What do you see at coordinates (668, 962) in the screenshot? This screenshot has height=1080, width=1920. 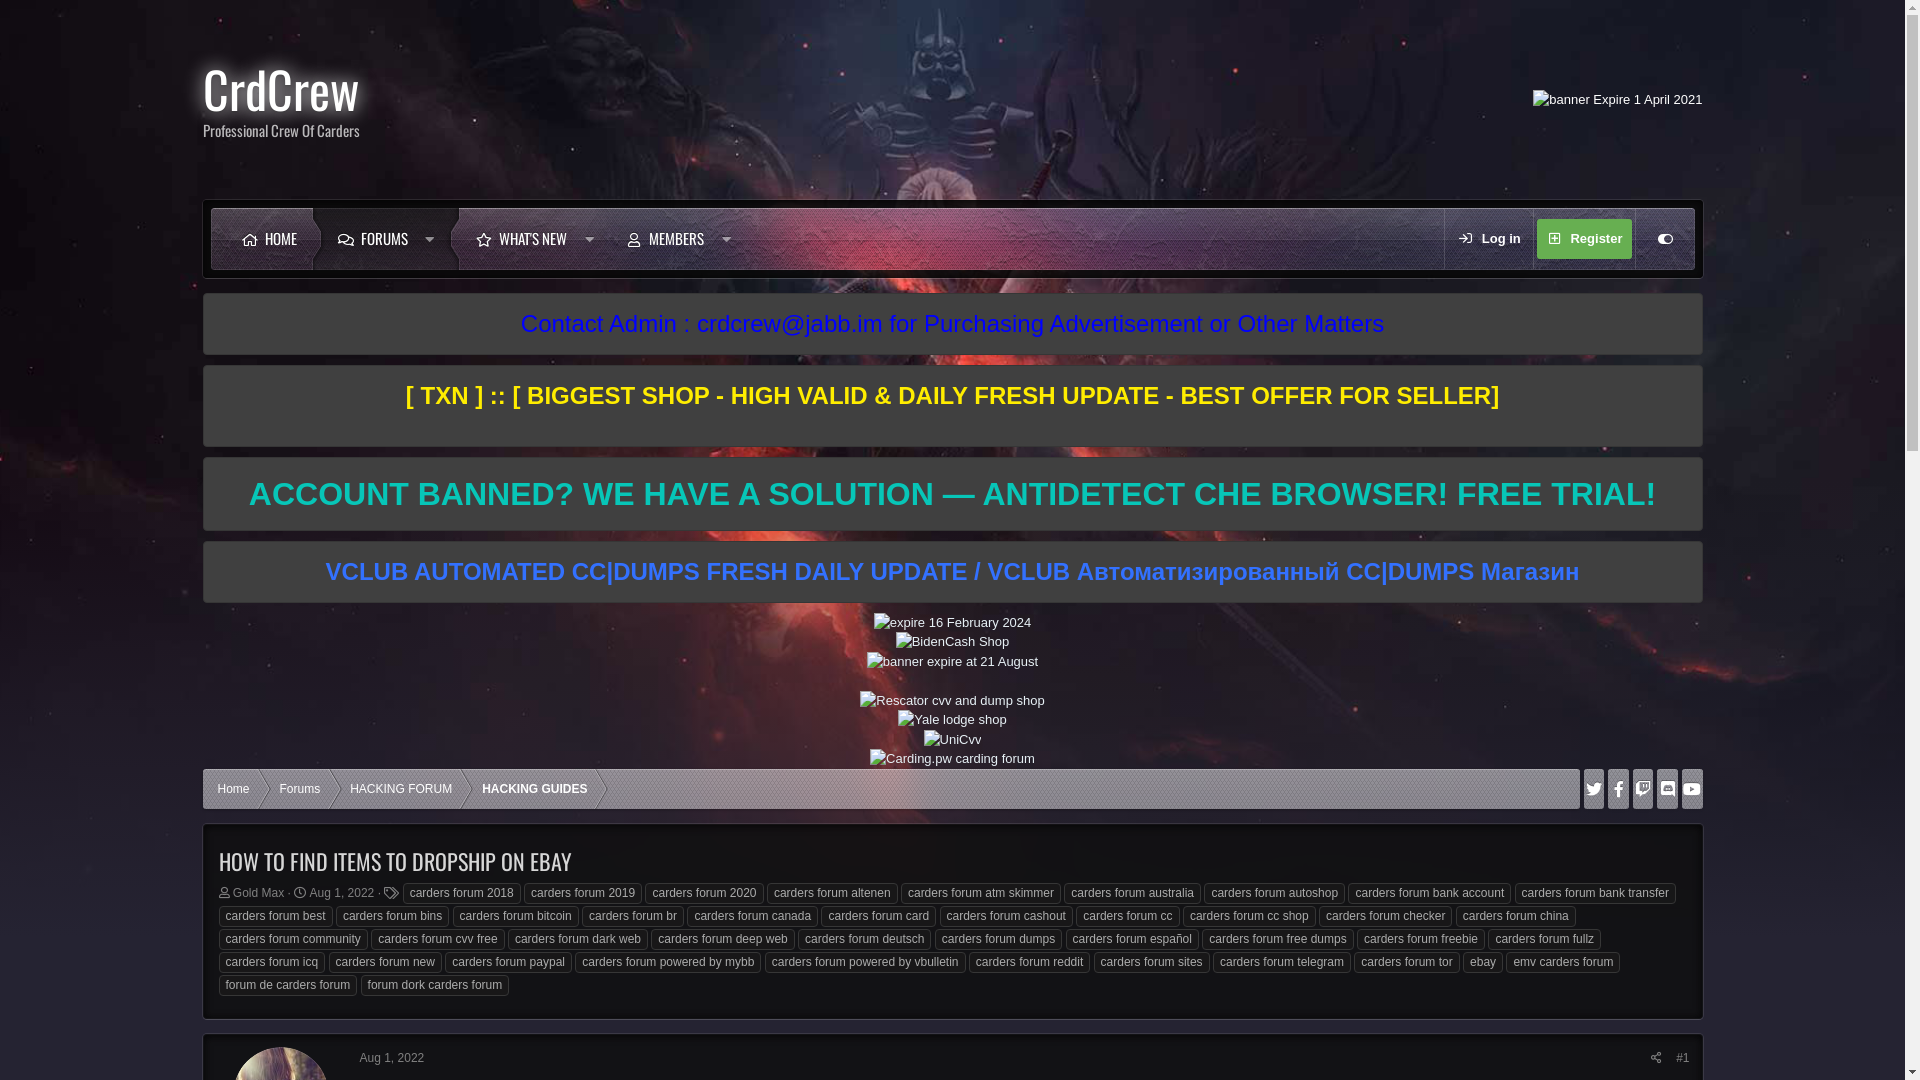 I see `carders forum powered by mybb` at bounding box center [668, 962].